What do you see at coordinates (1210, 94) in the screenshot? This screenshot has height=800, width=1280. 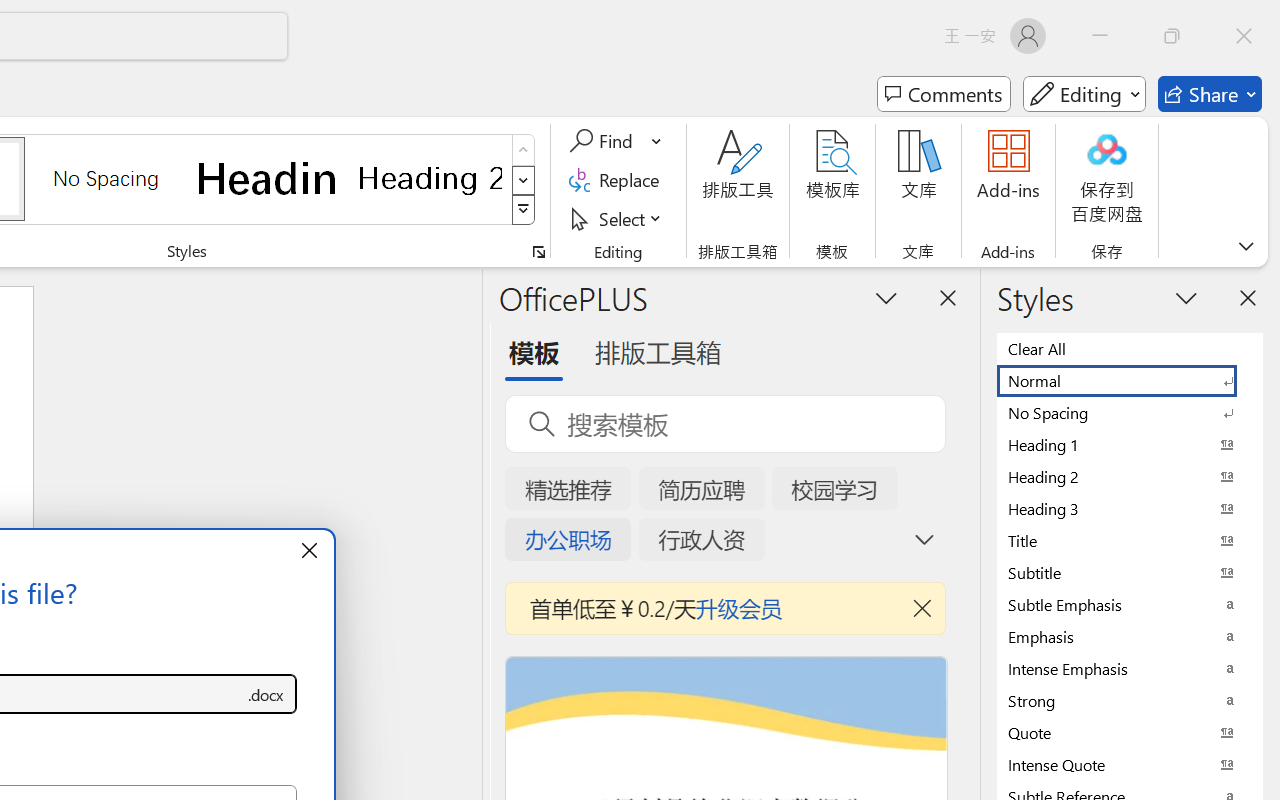 I see `Share` at bounding box center [1210, 94].